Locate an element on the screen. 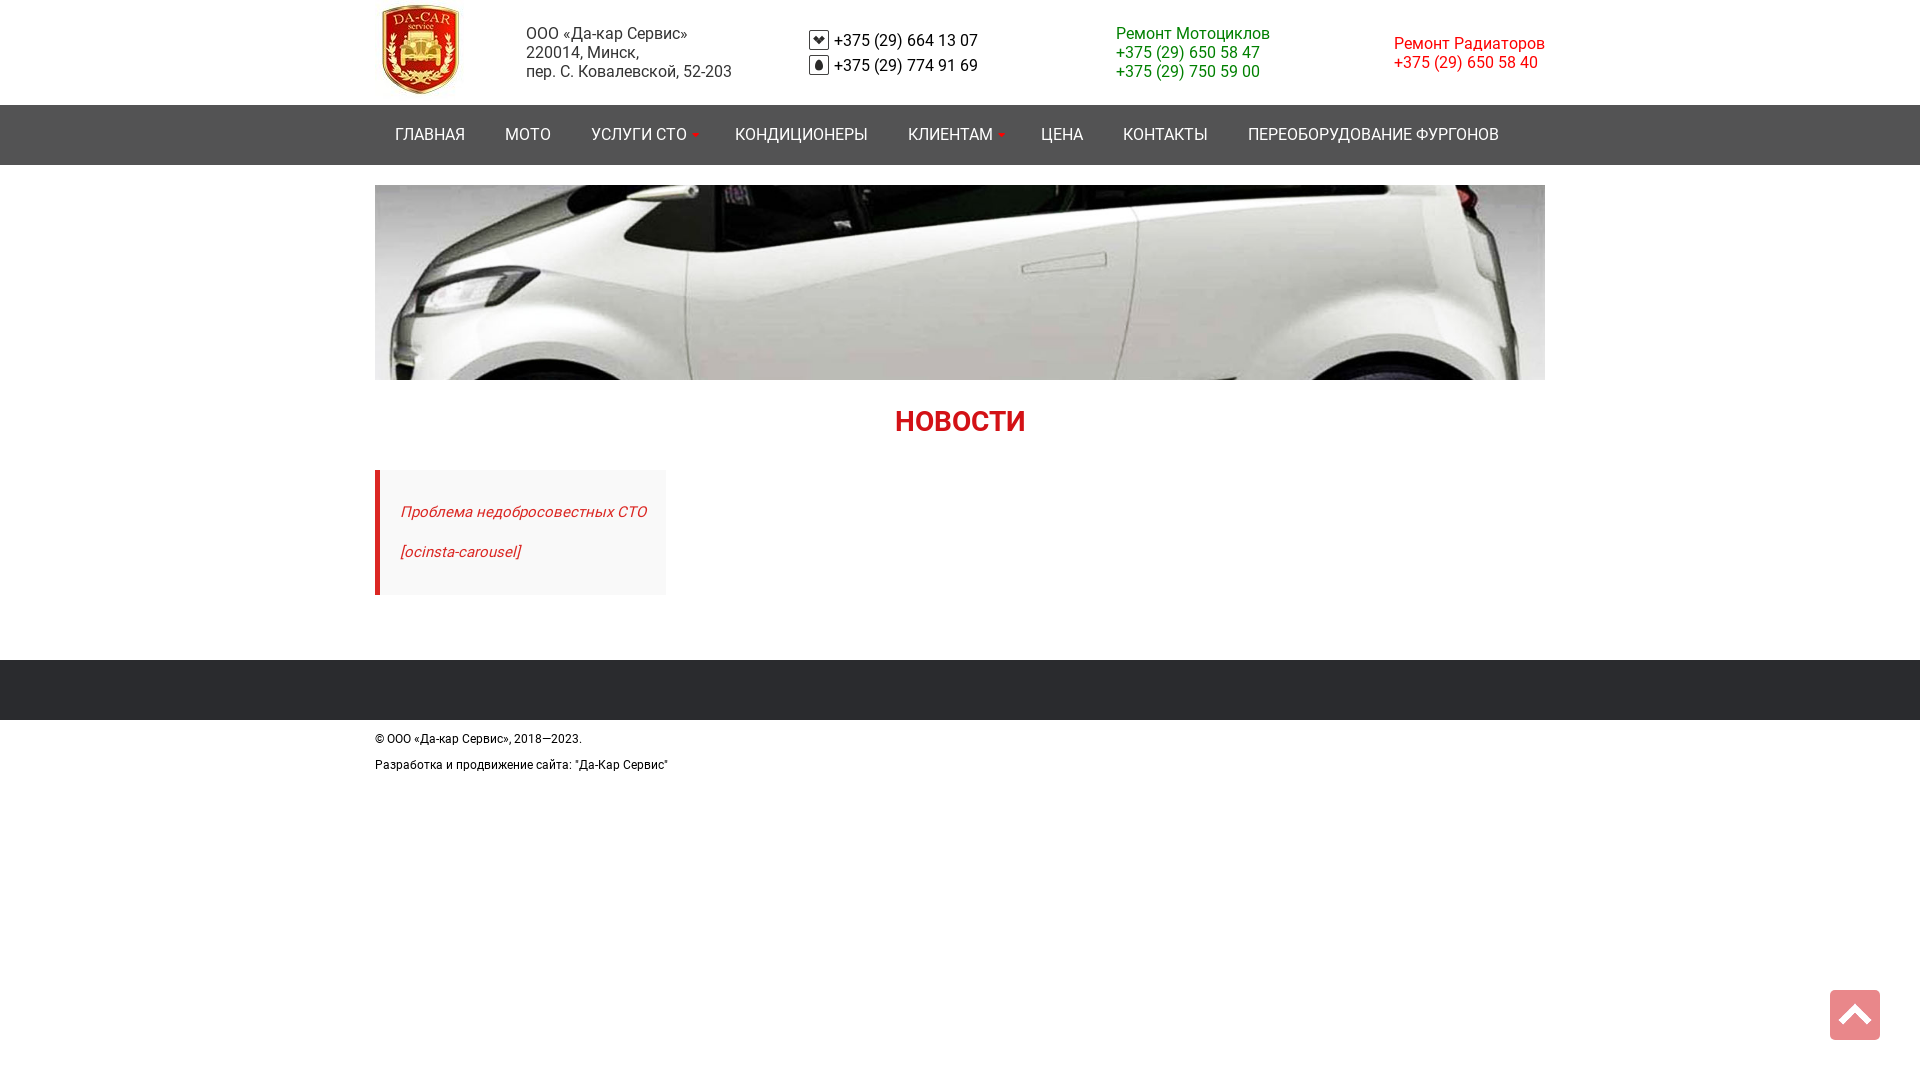 The height and width of the screenshot is (1080, 1920). +375 (29) 774 91 69 is located at coordinates (906, 66).